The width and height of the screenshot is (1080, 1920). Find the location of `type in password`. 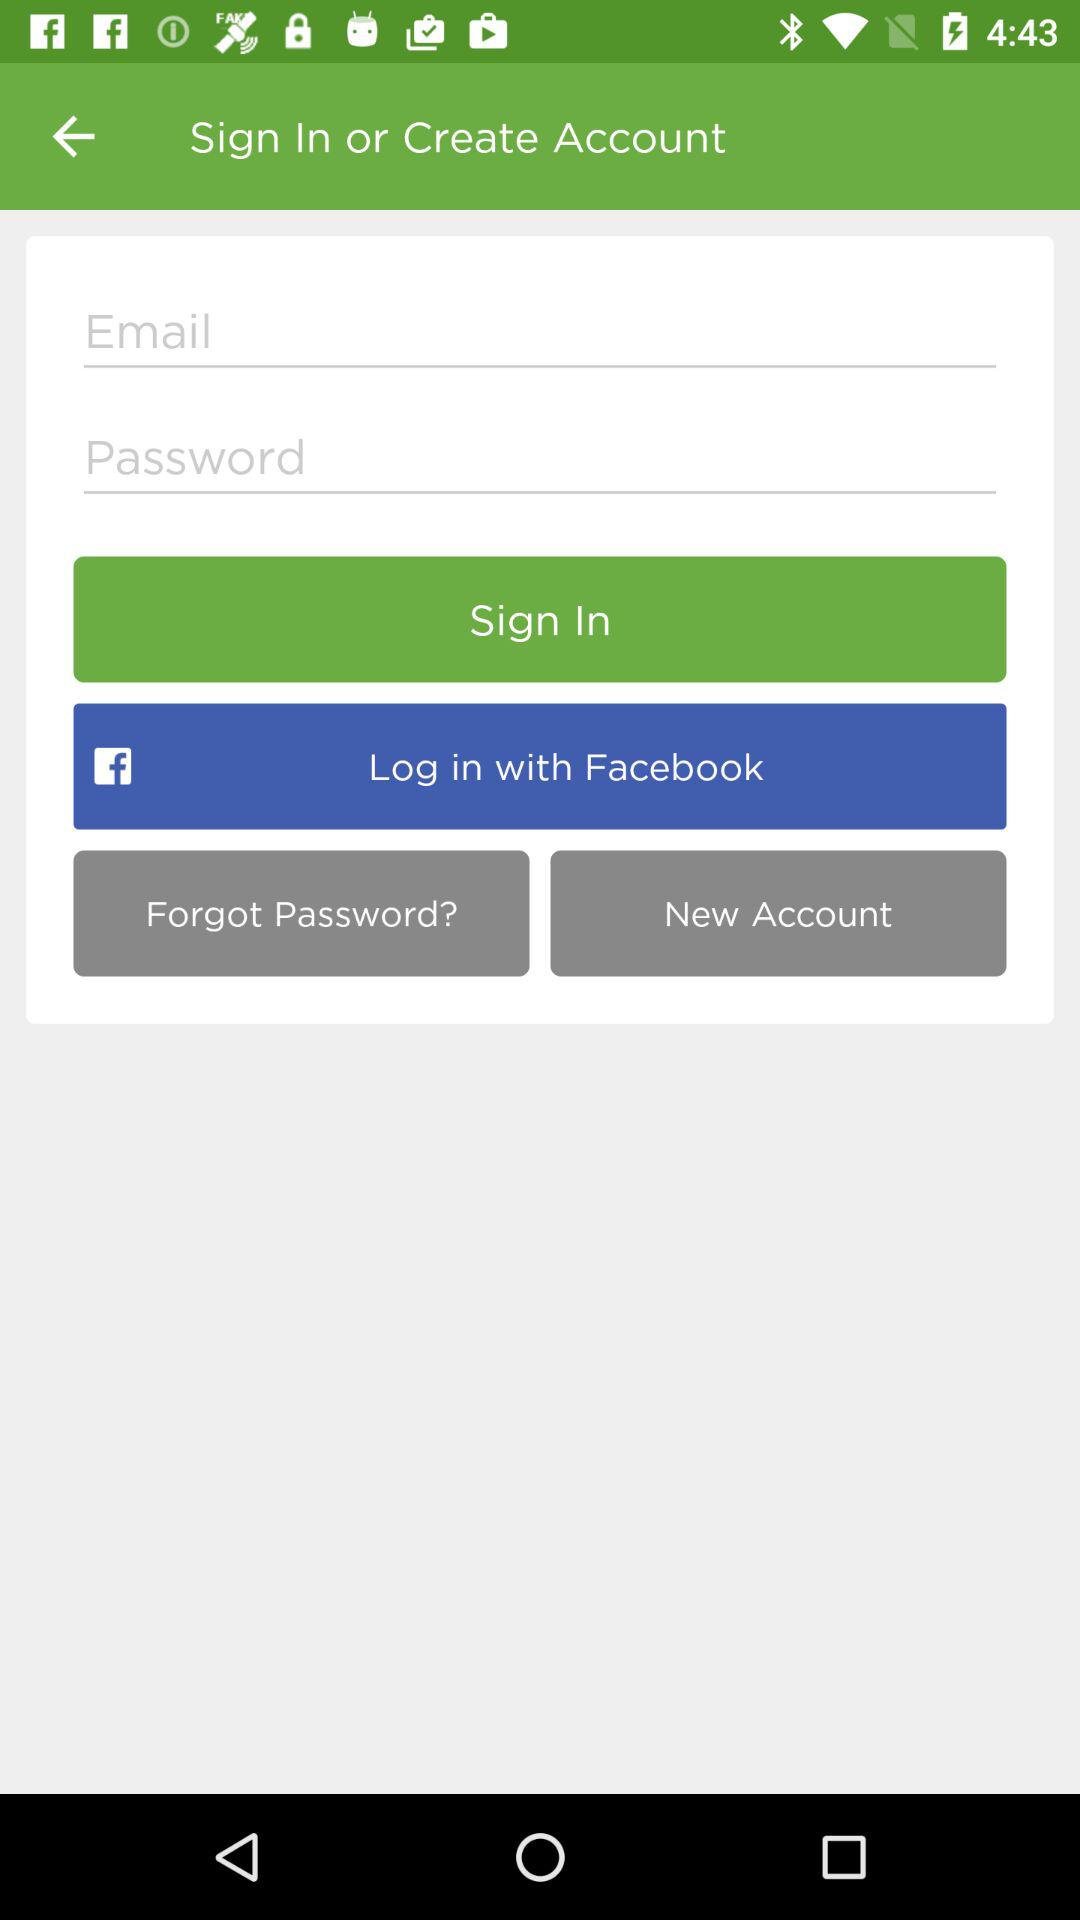

type in password is located at coordinates (540, 462).